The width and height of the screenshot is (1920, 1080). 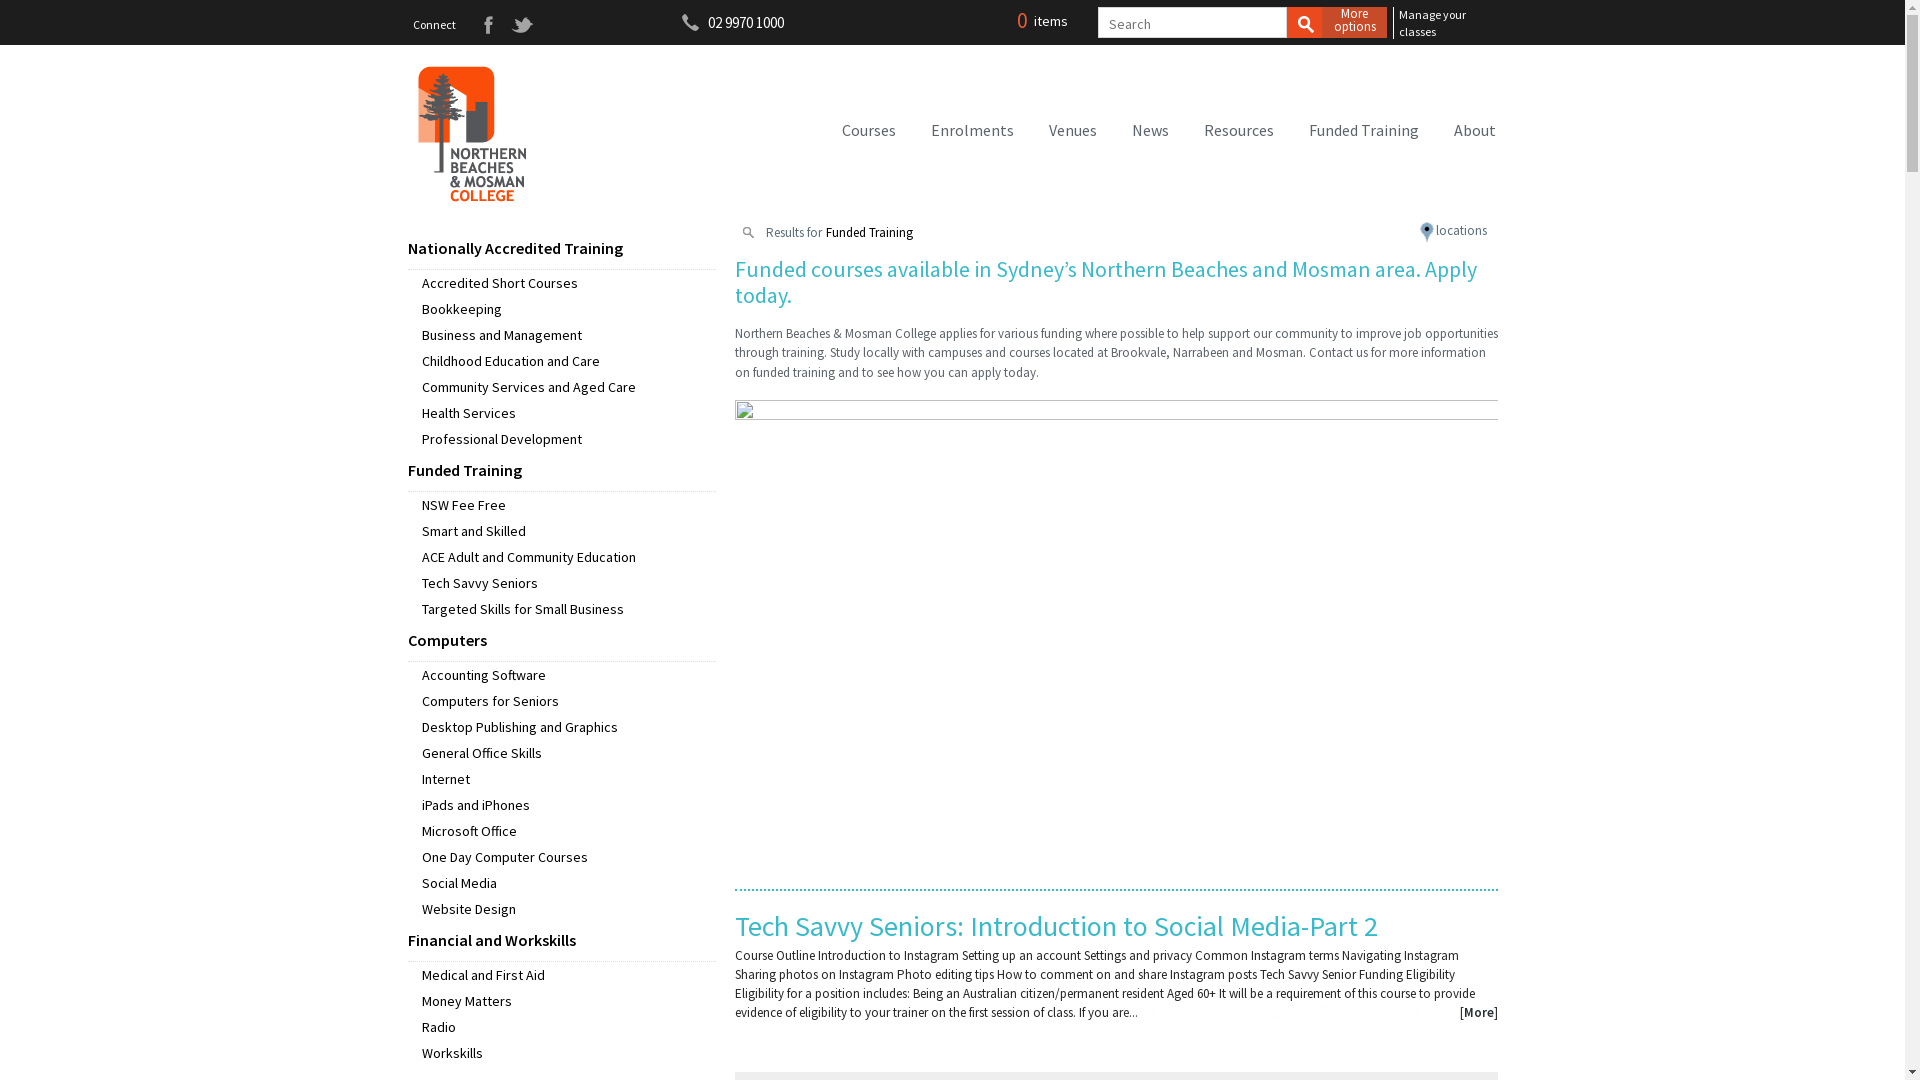 What do you see at coordinates (569, 531) in the screenshot?
I see `Smart and Skilled` at bounding box center [569, 531].